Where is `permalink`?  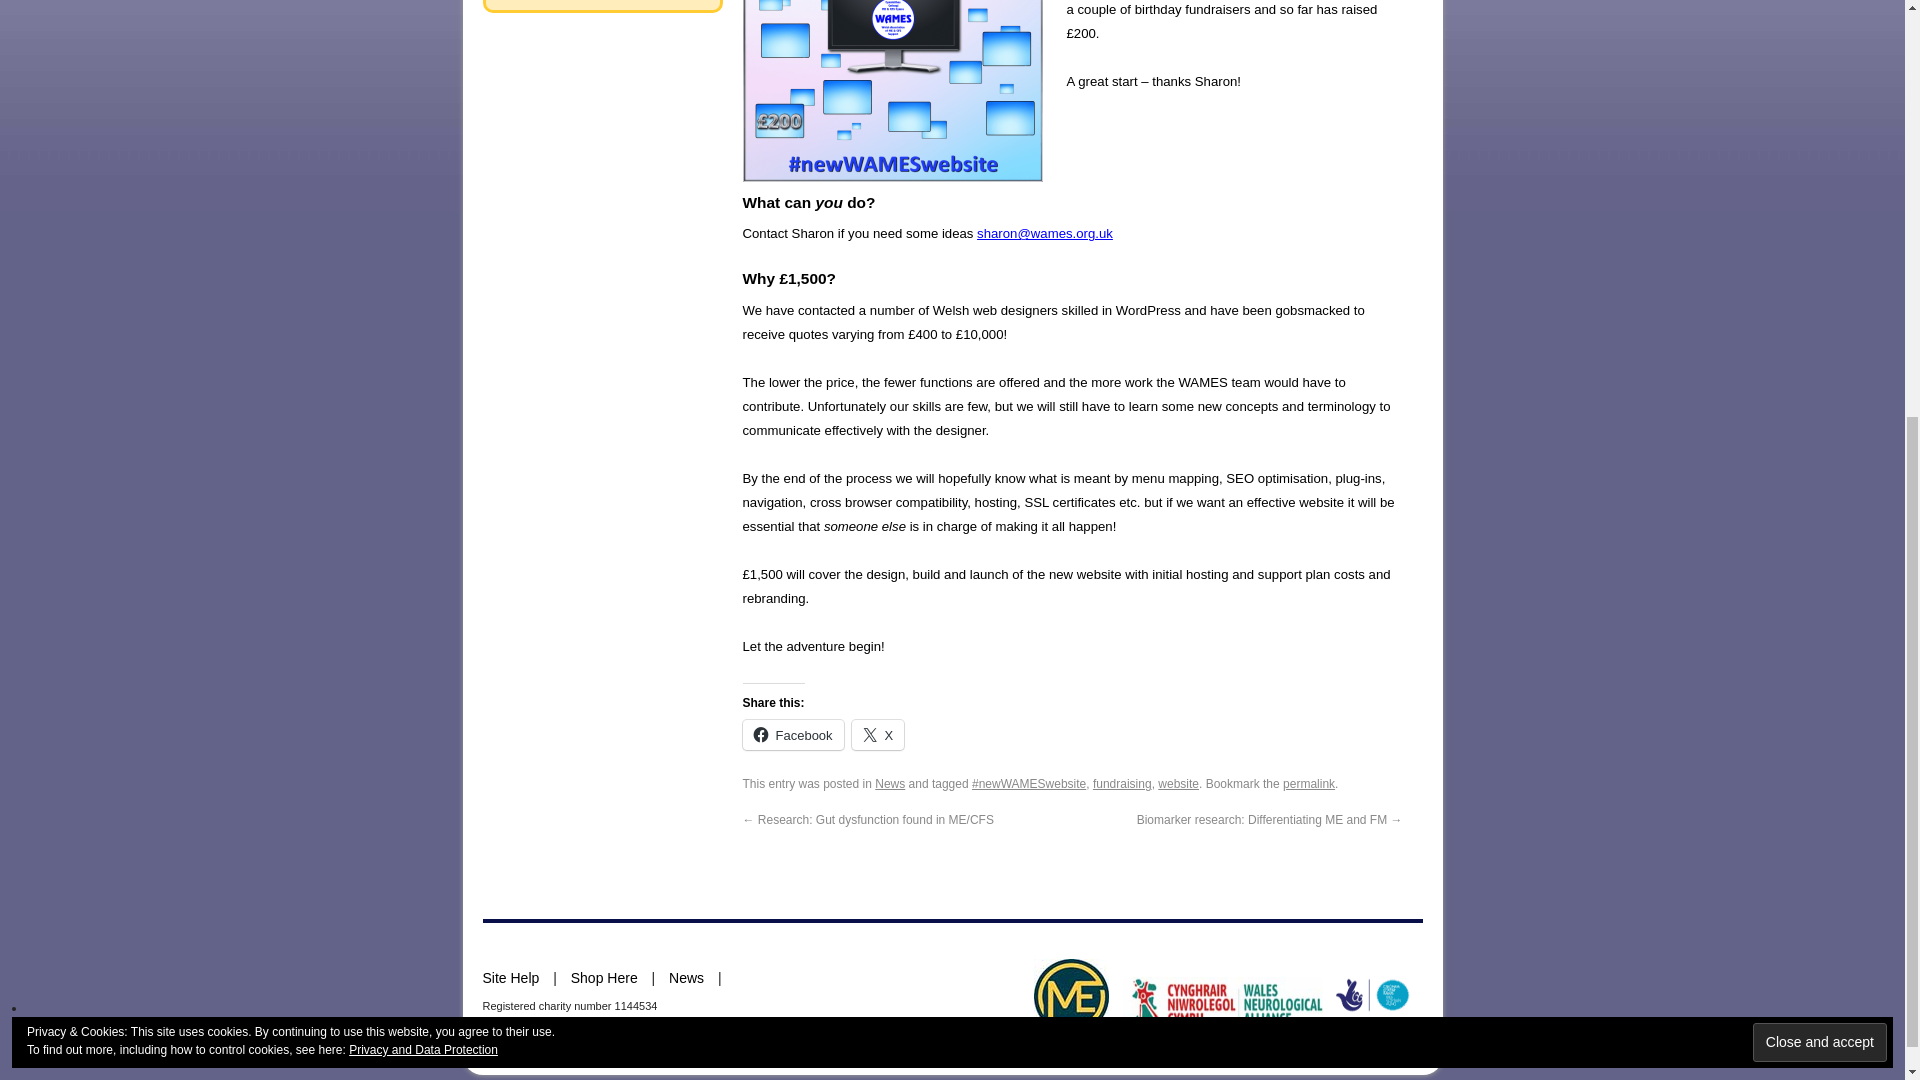
permalink is located at coordinates (1308, 783).